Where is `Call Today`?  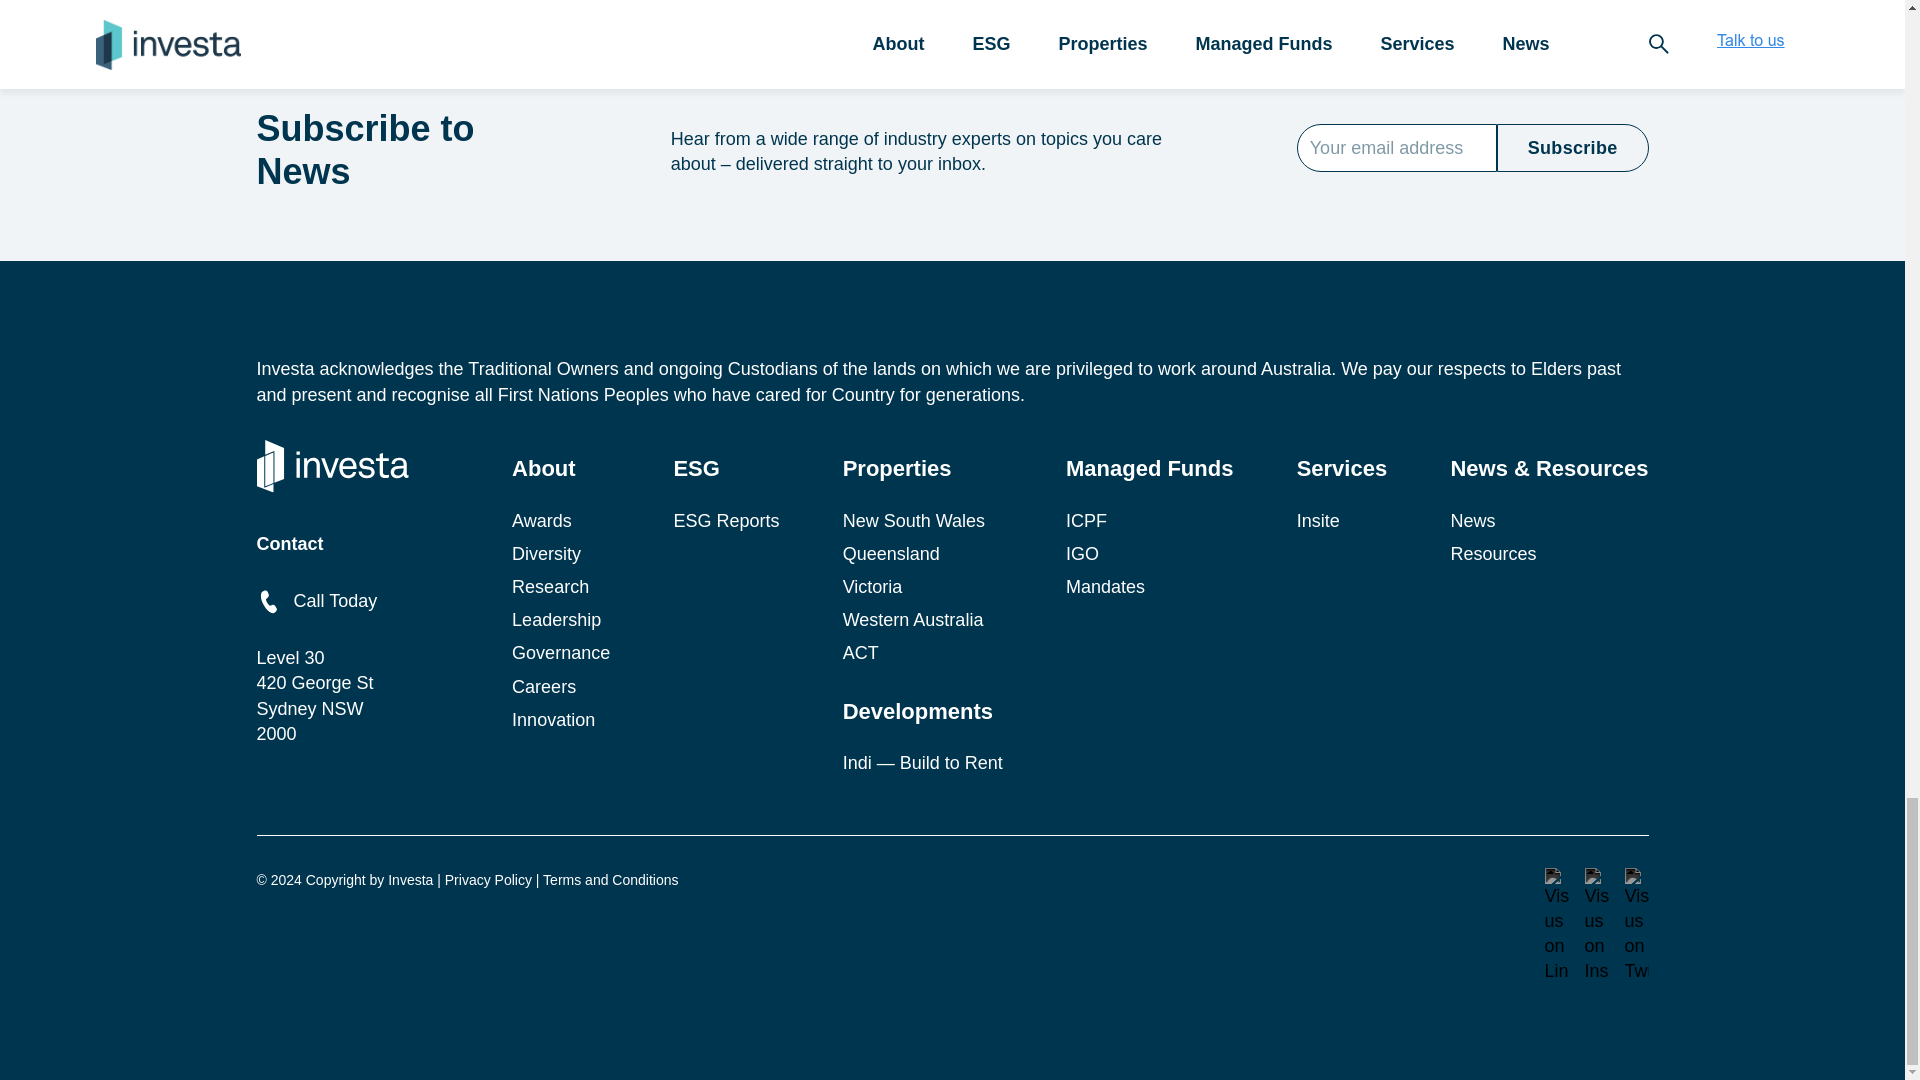
Call Today is located at coordinates (316, 601).